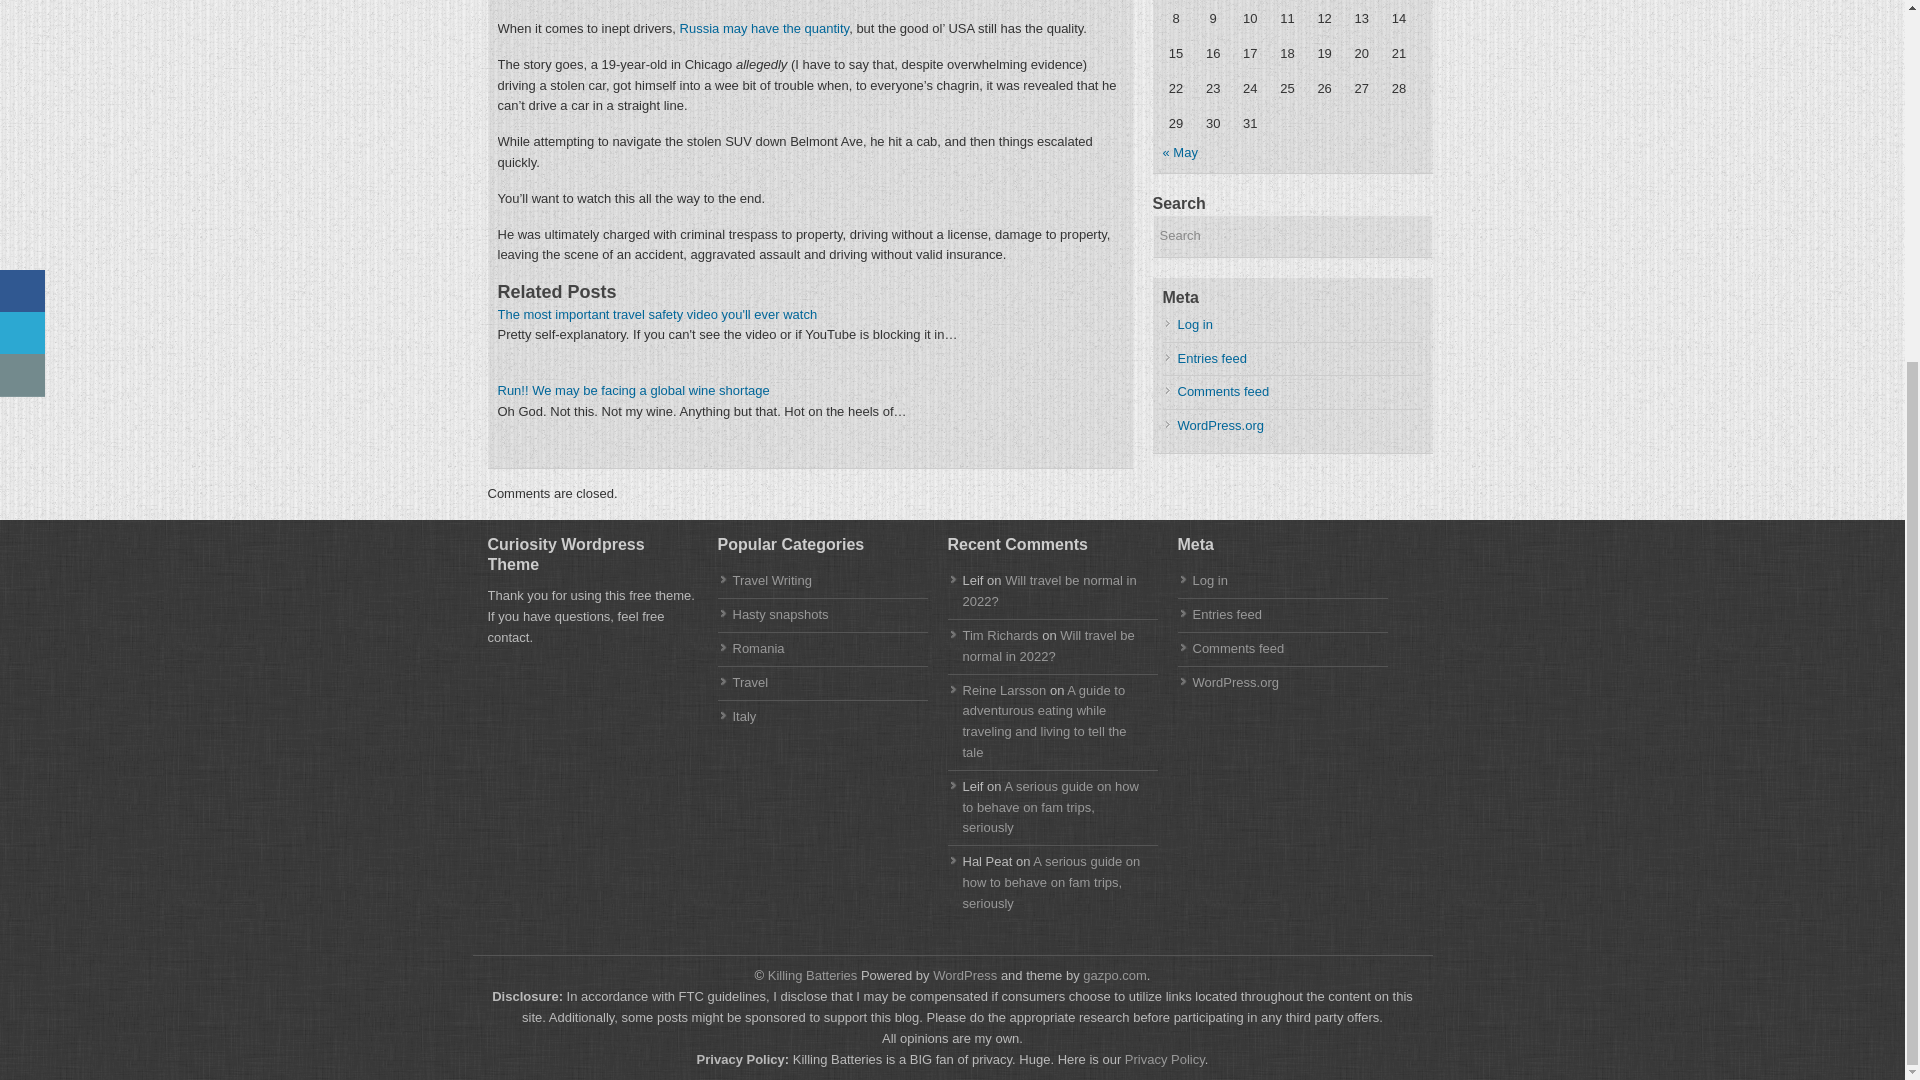  I want to click on Killing Batteries, so click(810, 974).